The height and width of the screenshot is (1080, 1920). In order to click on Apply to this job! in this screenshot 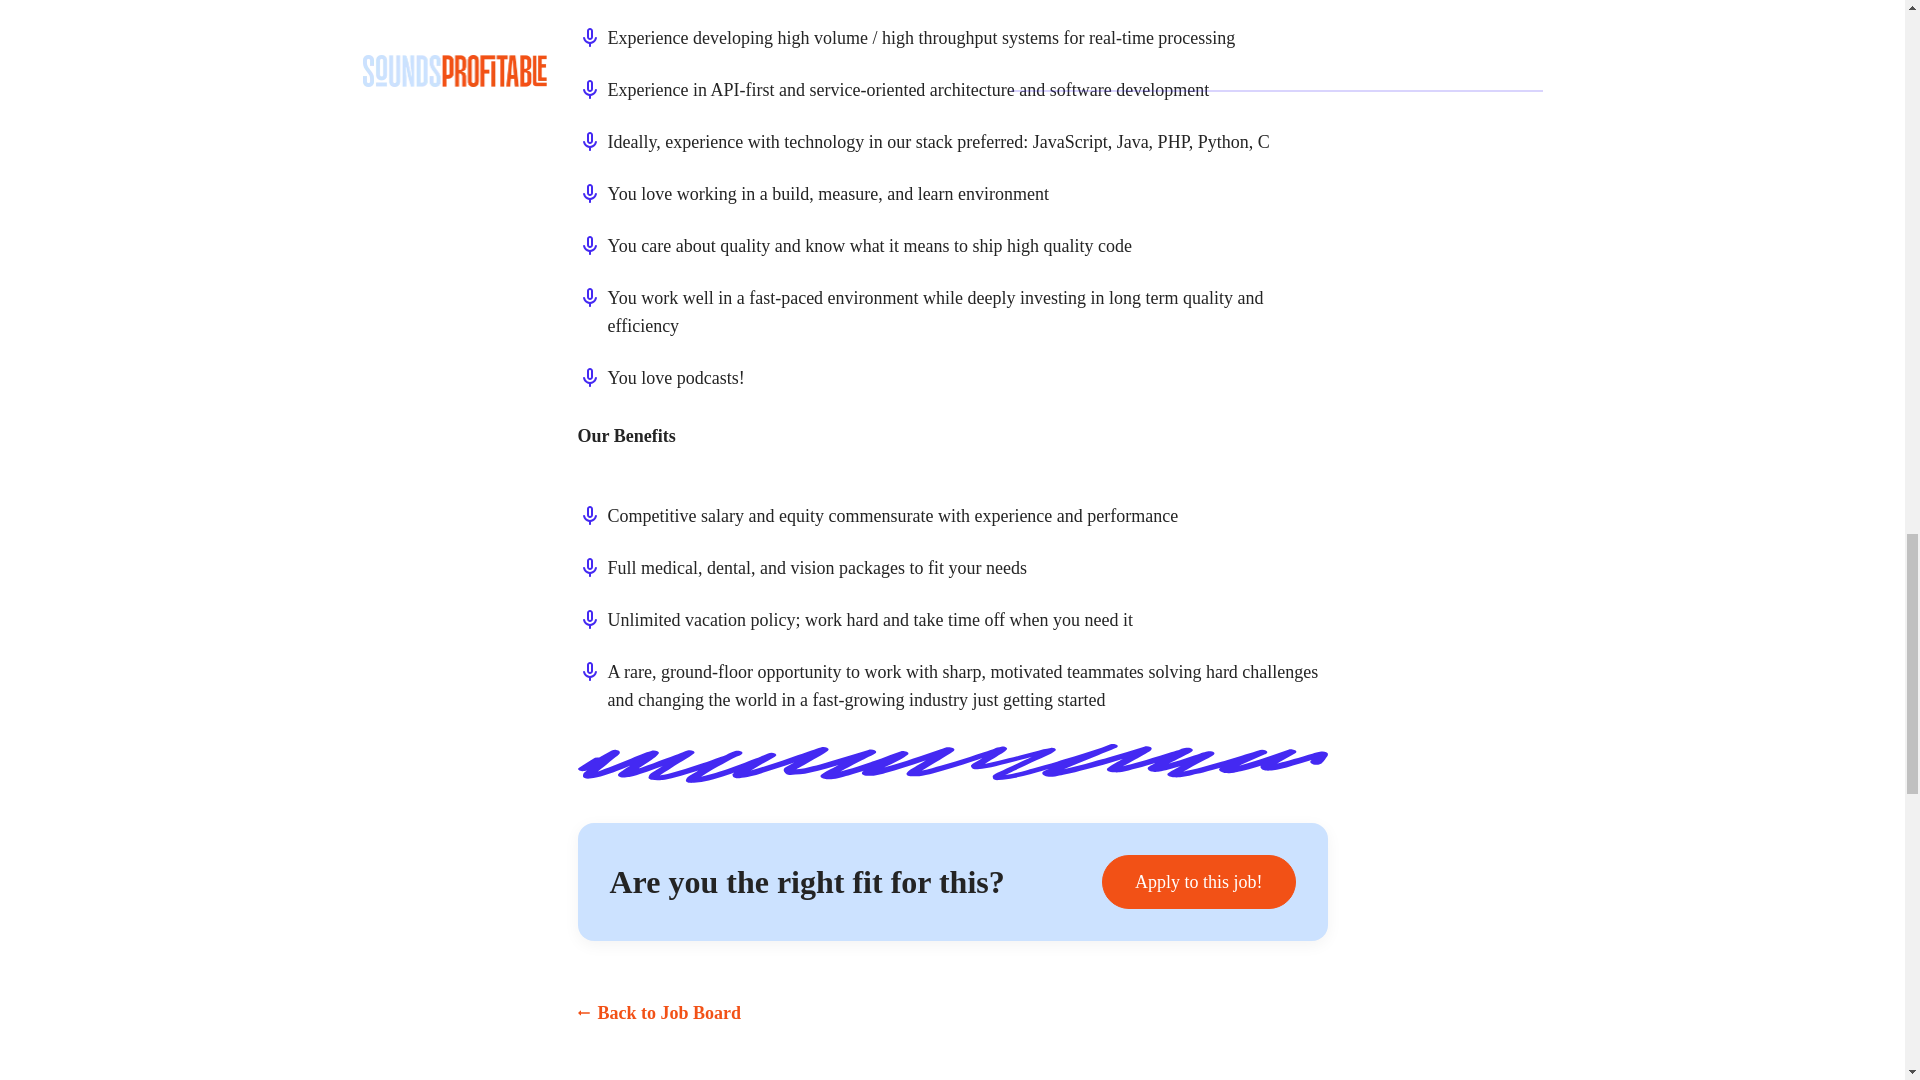, I will do `click(1199, 882)`.